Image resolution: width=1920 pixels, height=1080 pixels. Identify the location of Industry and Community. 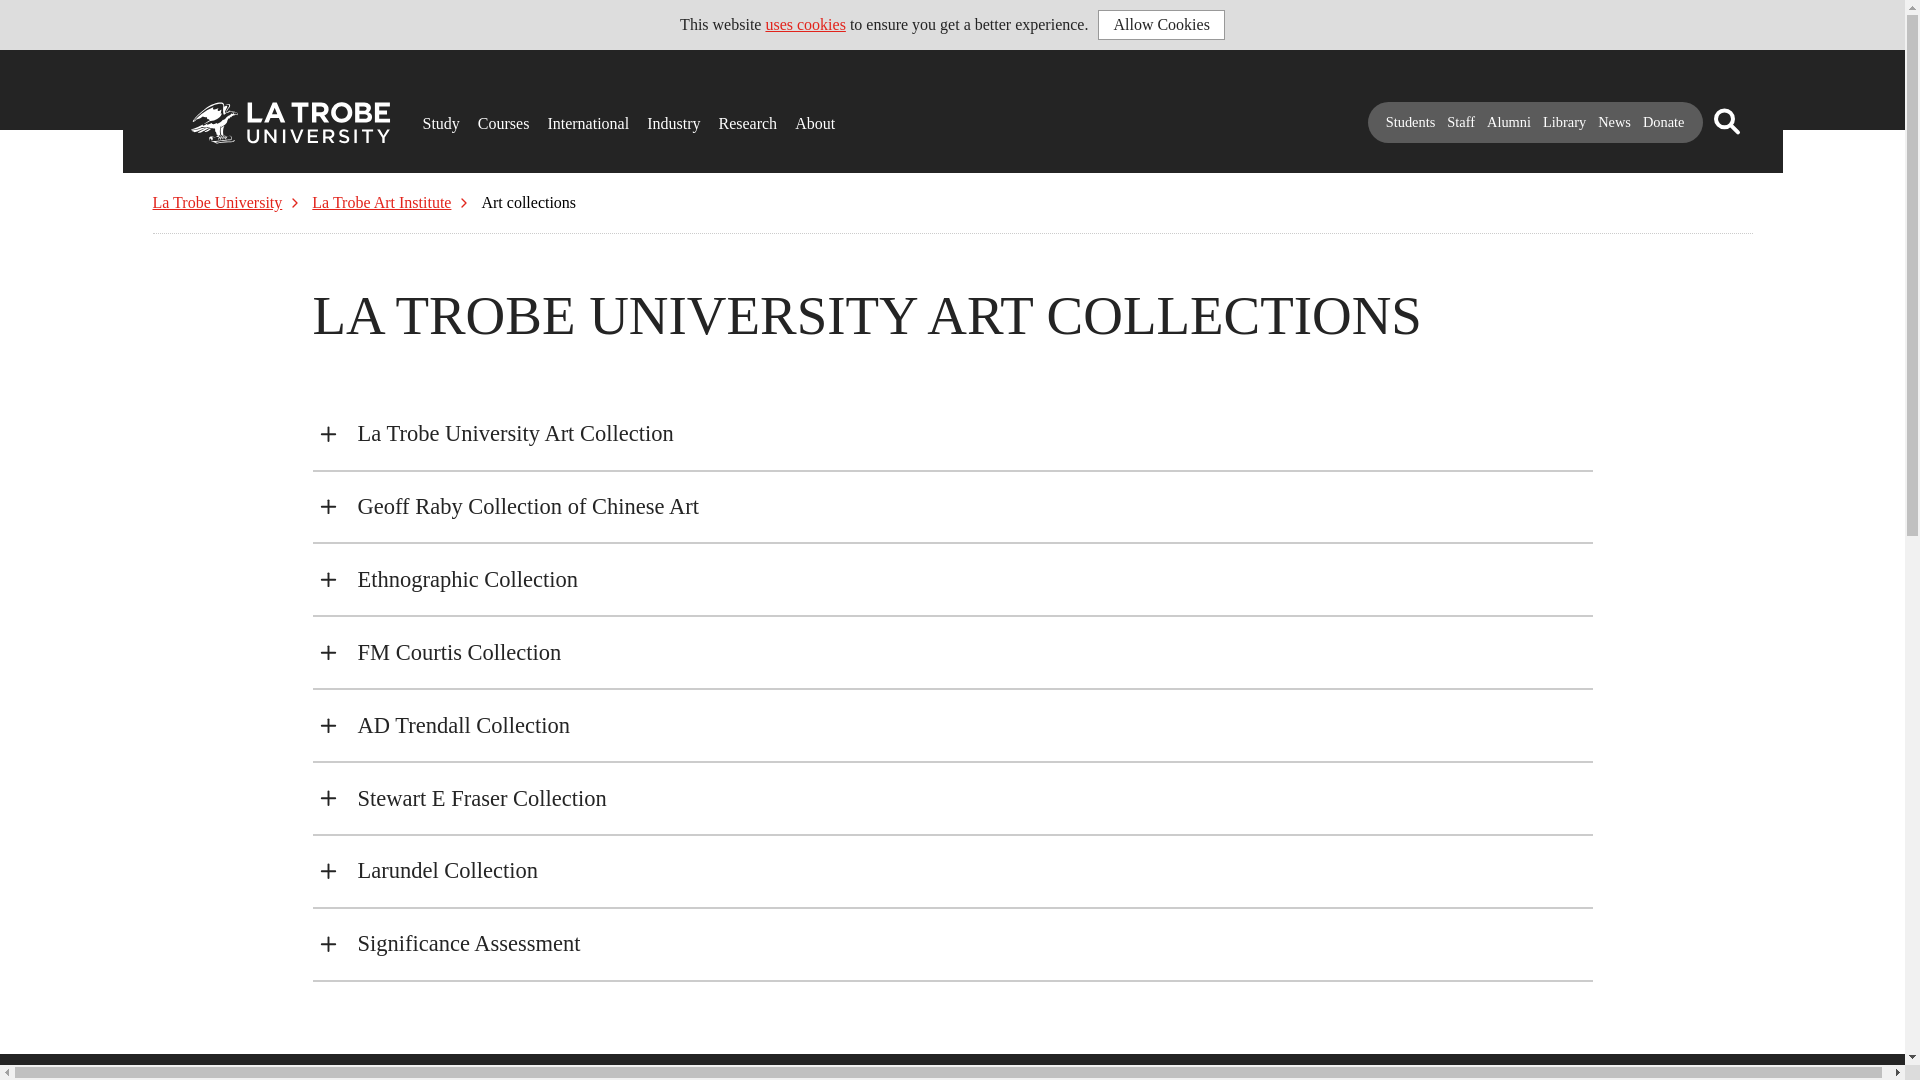
(654, 116).